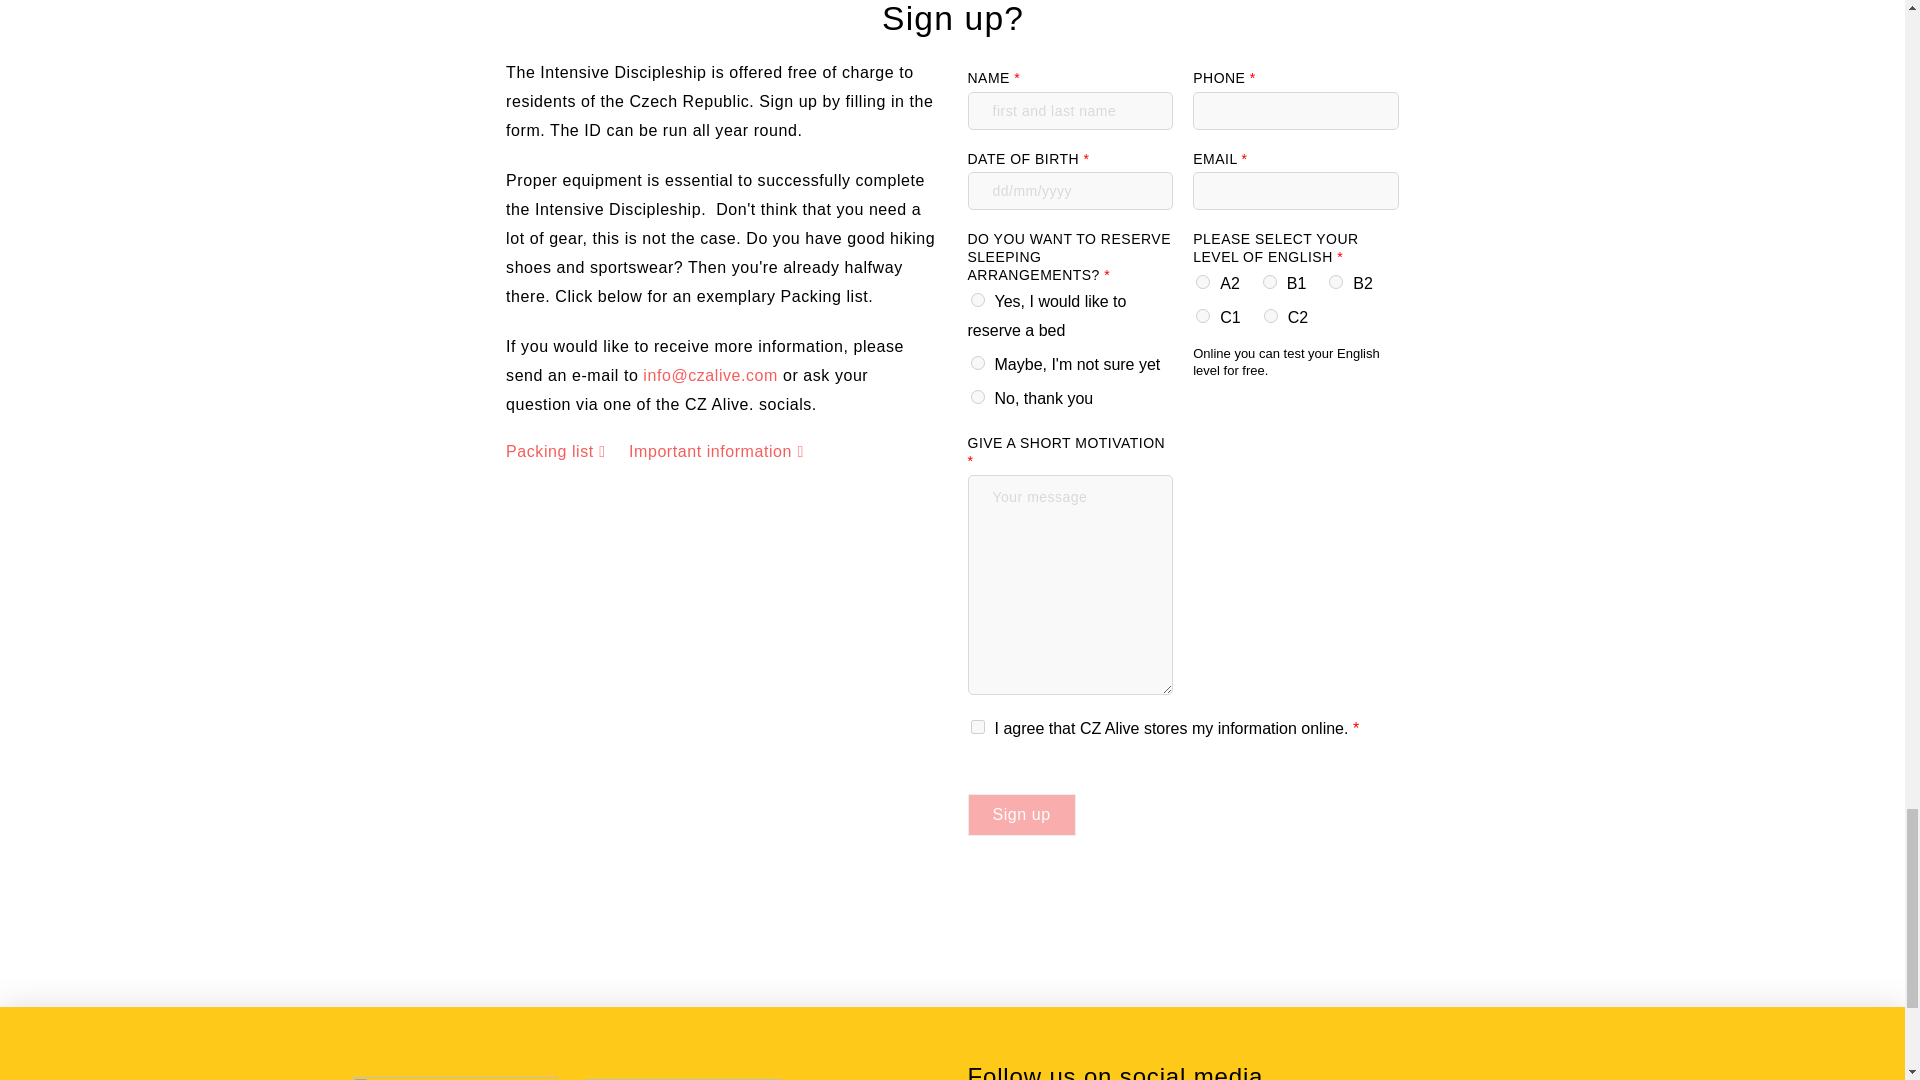 The image size is (1920, 1080). What do you see at coordinates (976, 363) in the screenshot?
I see `Maybe, I'm not sure yet` at bounding box center [976, 363].